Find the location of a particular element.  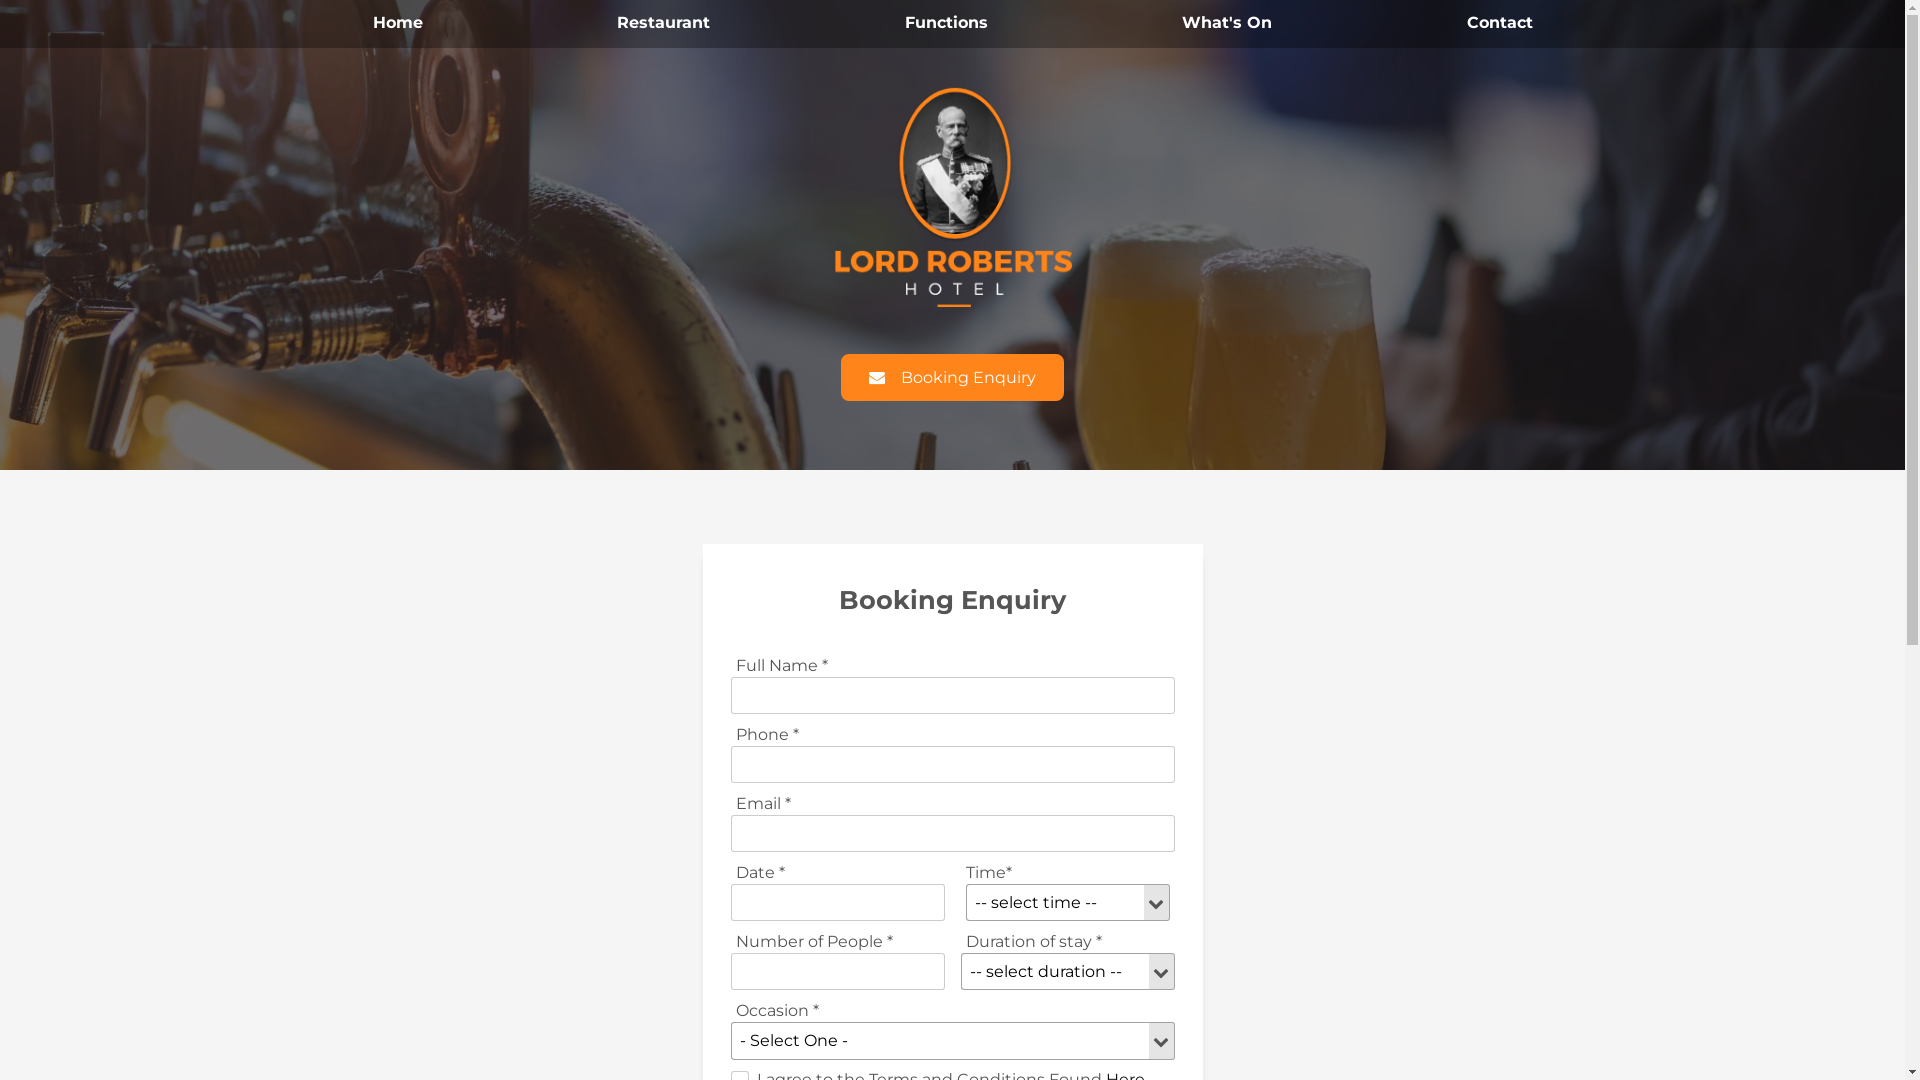

What's On is located at coordinates (1227, 24).